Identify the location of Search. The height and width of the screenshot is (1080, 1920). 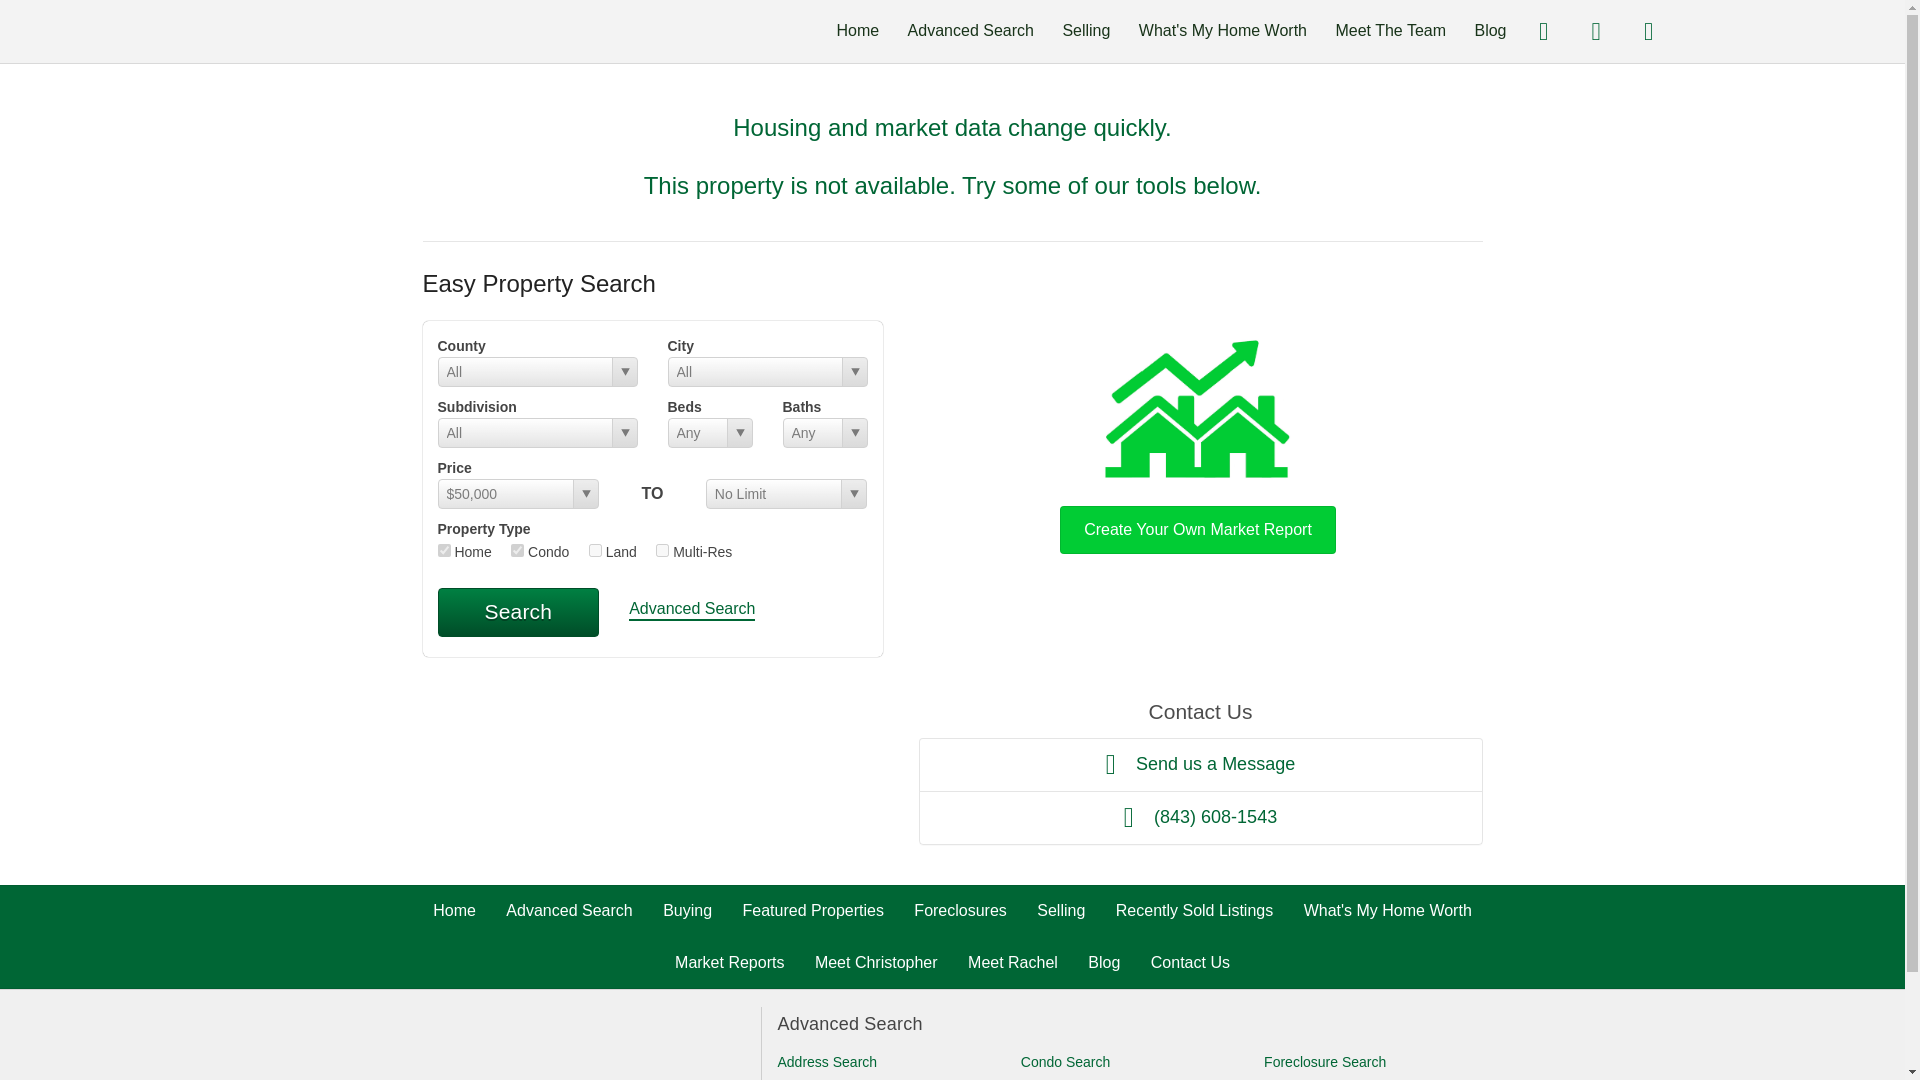
(518, 612).